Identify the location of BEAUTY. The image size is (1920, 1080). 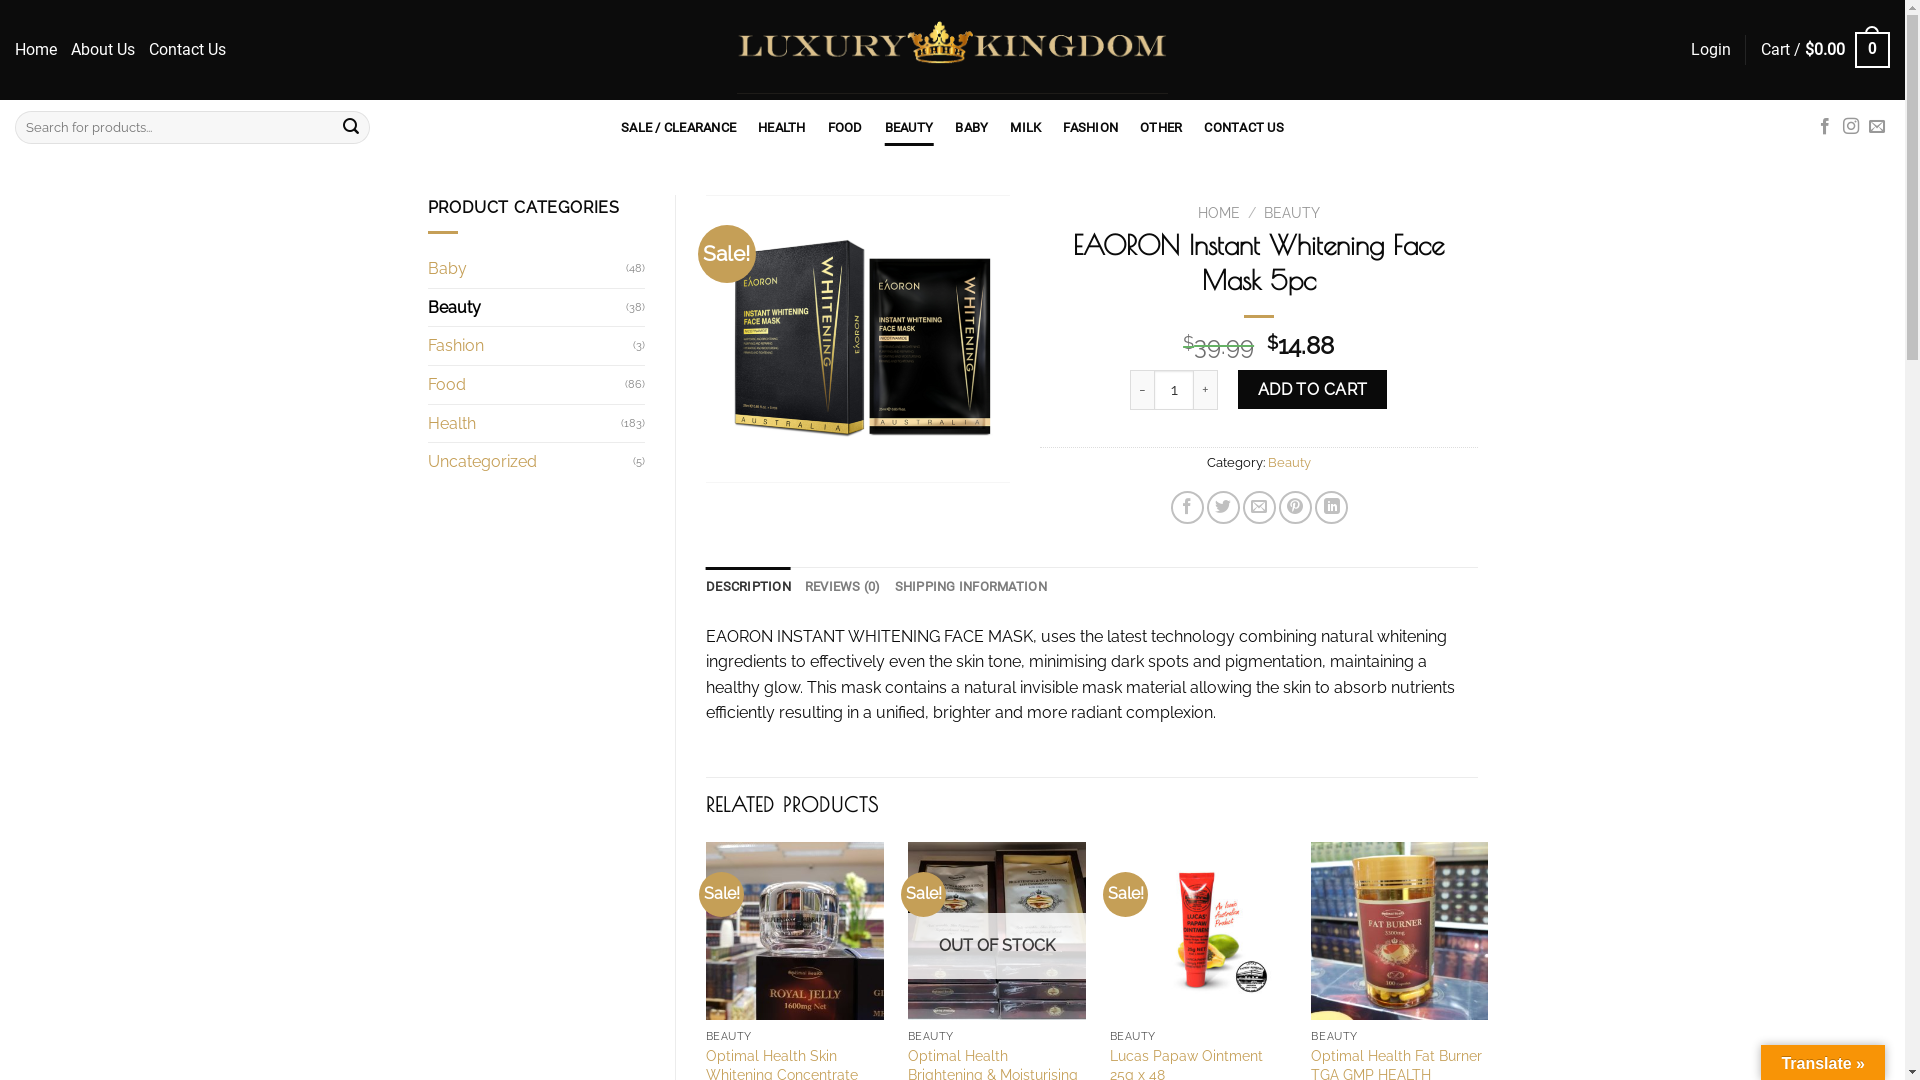
(910, 128).